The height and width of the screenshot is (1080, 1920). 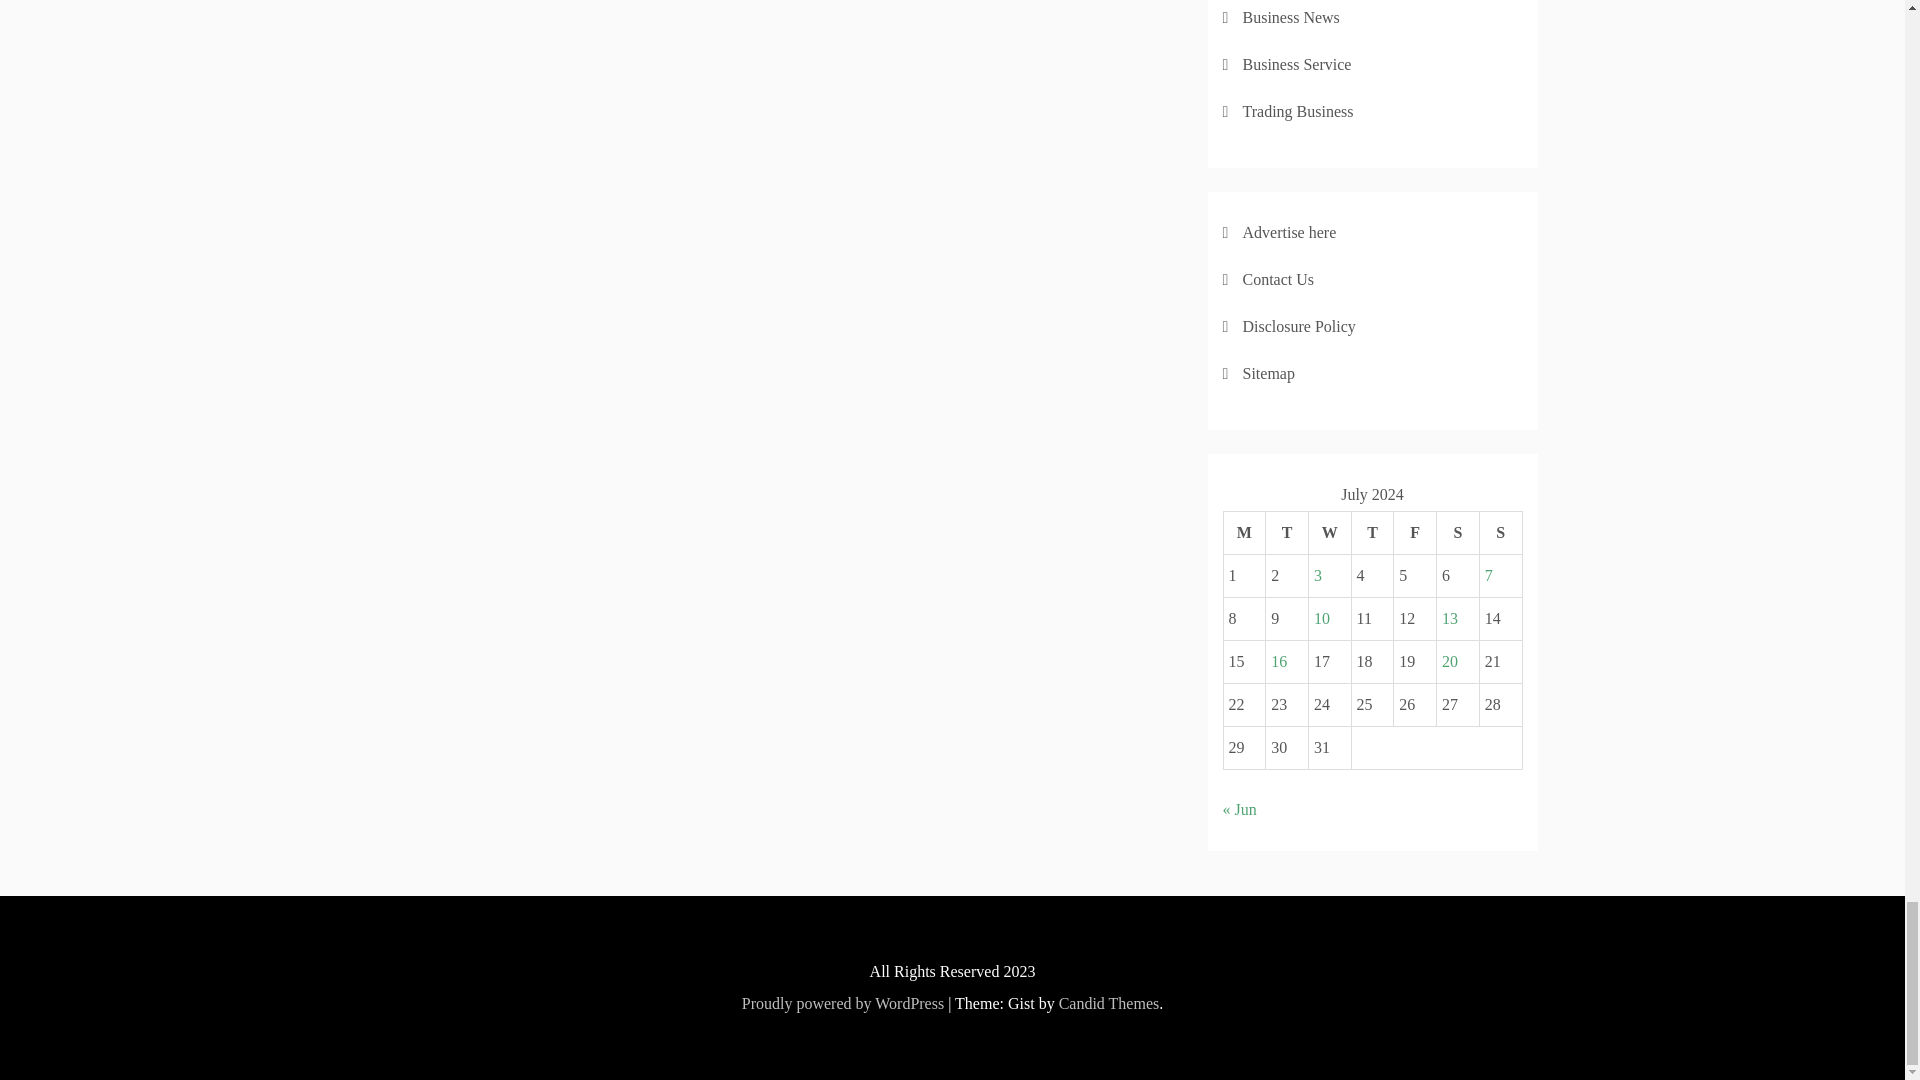 I want to click on Tuesday, so click(x=1287, y=532).